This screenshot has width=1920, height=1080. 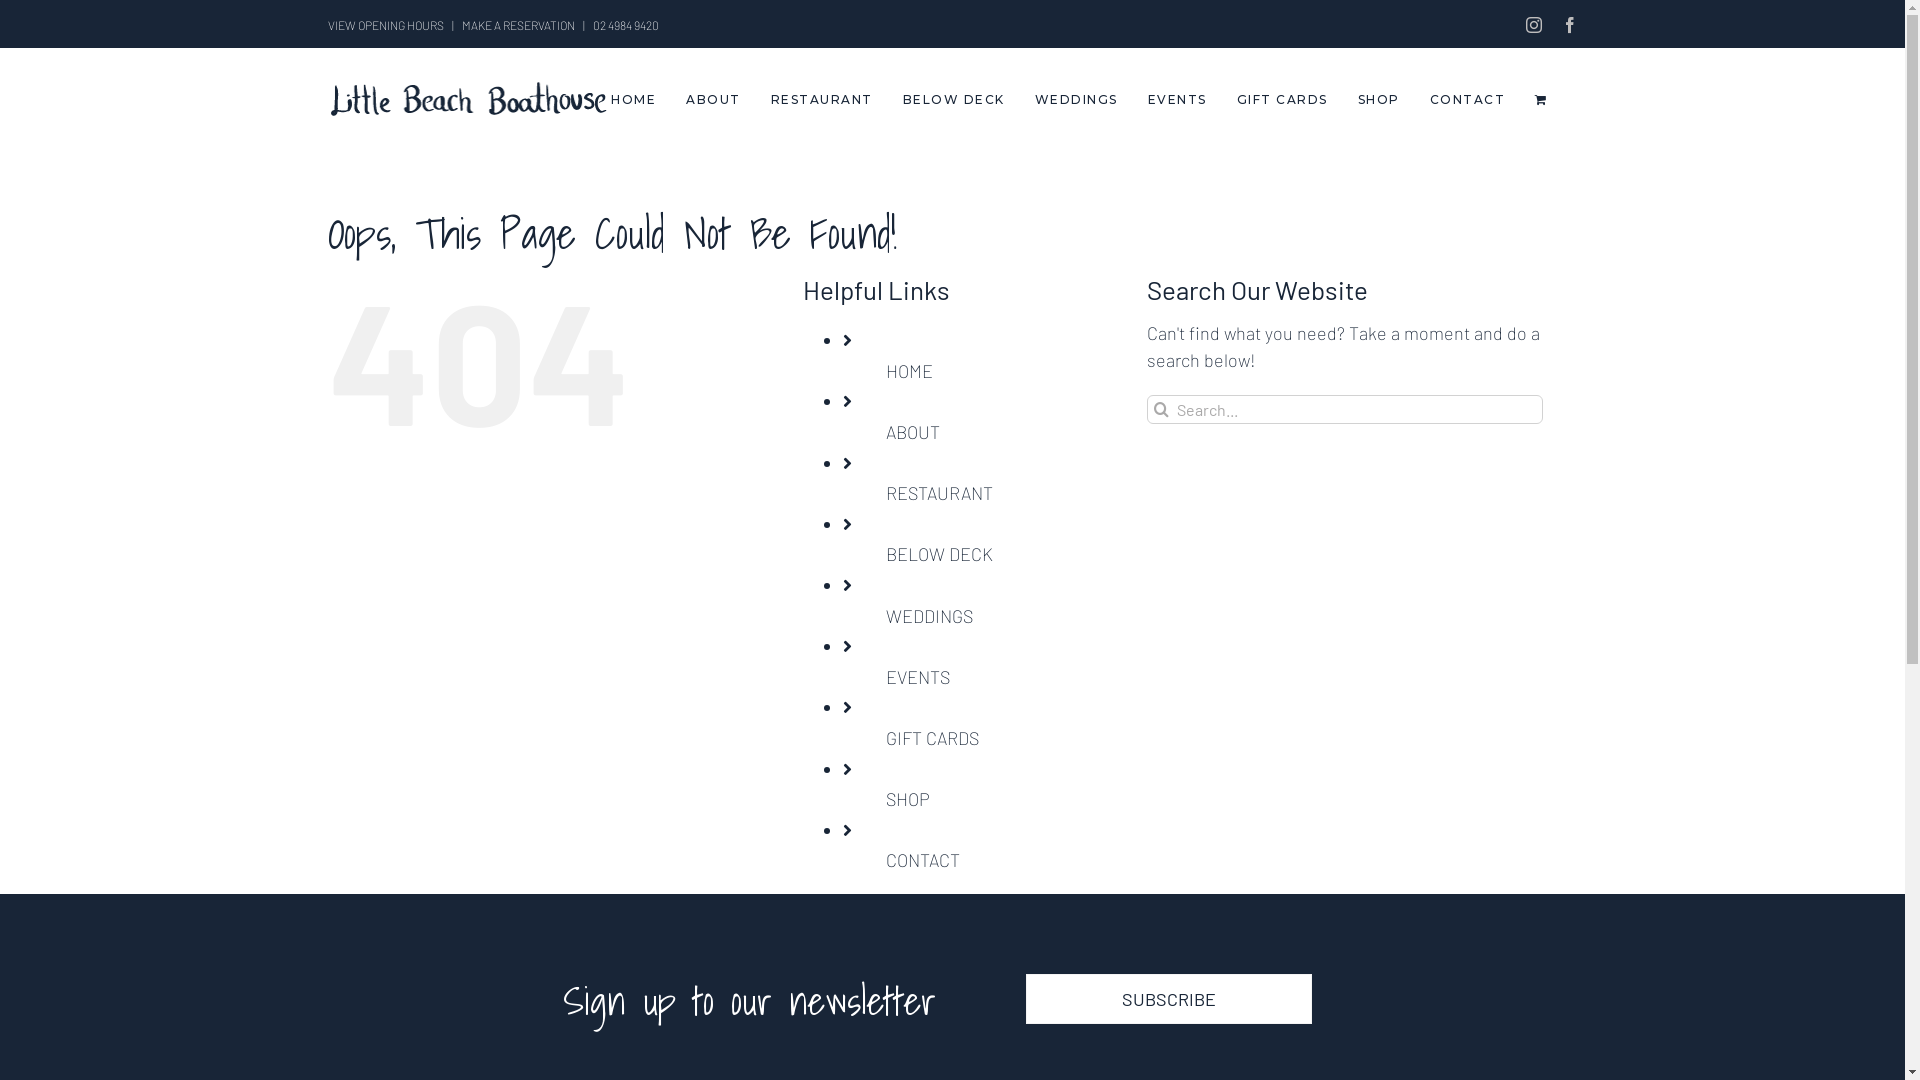 What do you see at coordinates (518, 25) in the screenshot?
I see `MAKE A RESERVATION` at bounding box center [518, 25].